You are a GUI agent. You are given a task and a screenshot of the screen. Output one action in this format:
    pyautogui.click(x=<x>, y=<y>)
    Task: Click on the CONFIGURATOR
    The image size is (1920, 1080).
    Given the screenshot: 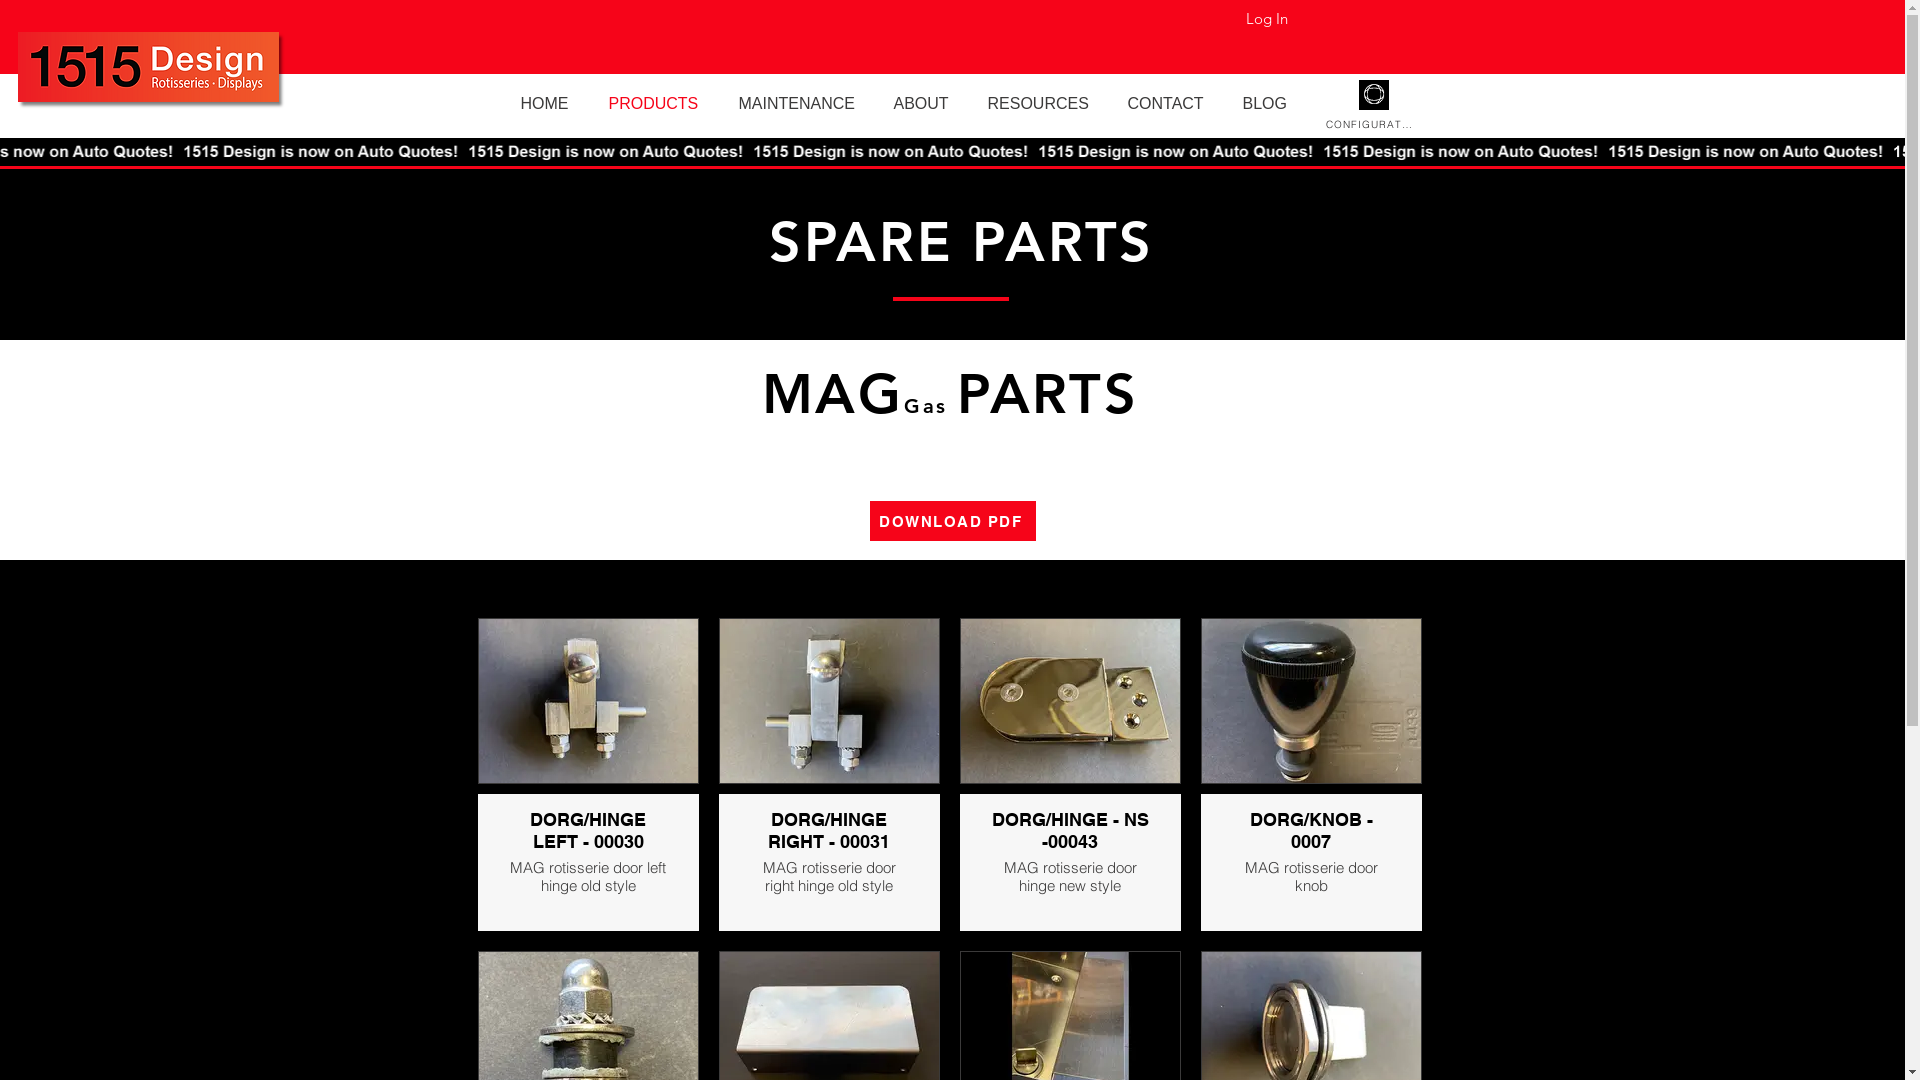 What is the action you would take?
    pyautogui.click(x=1374, y=124)
    